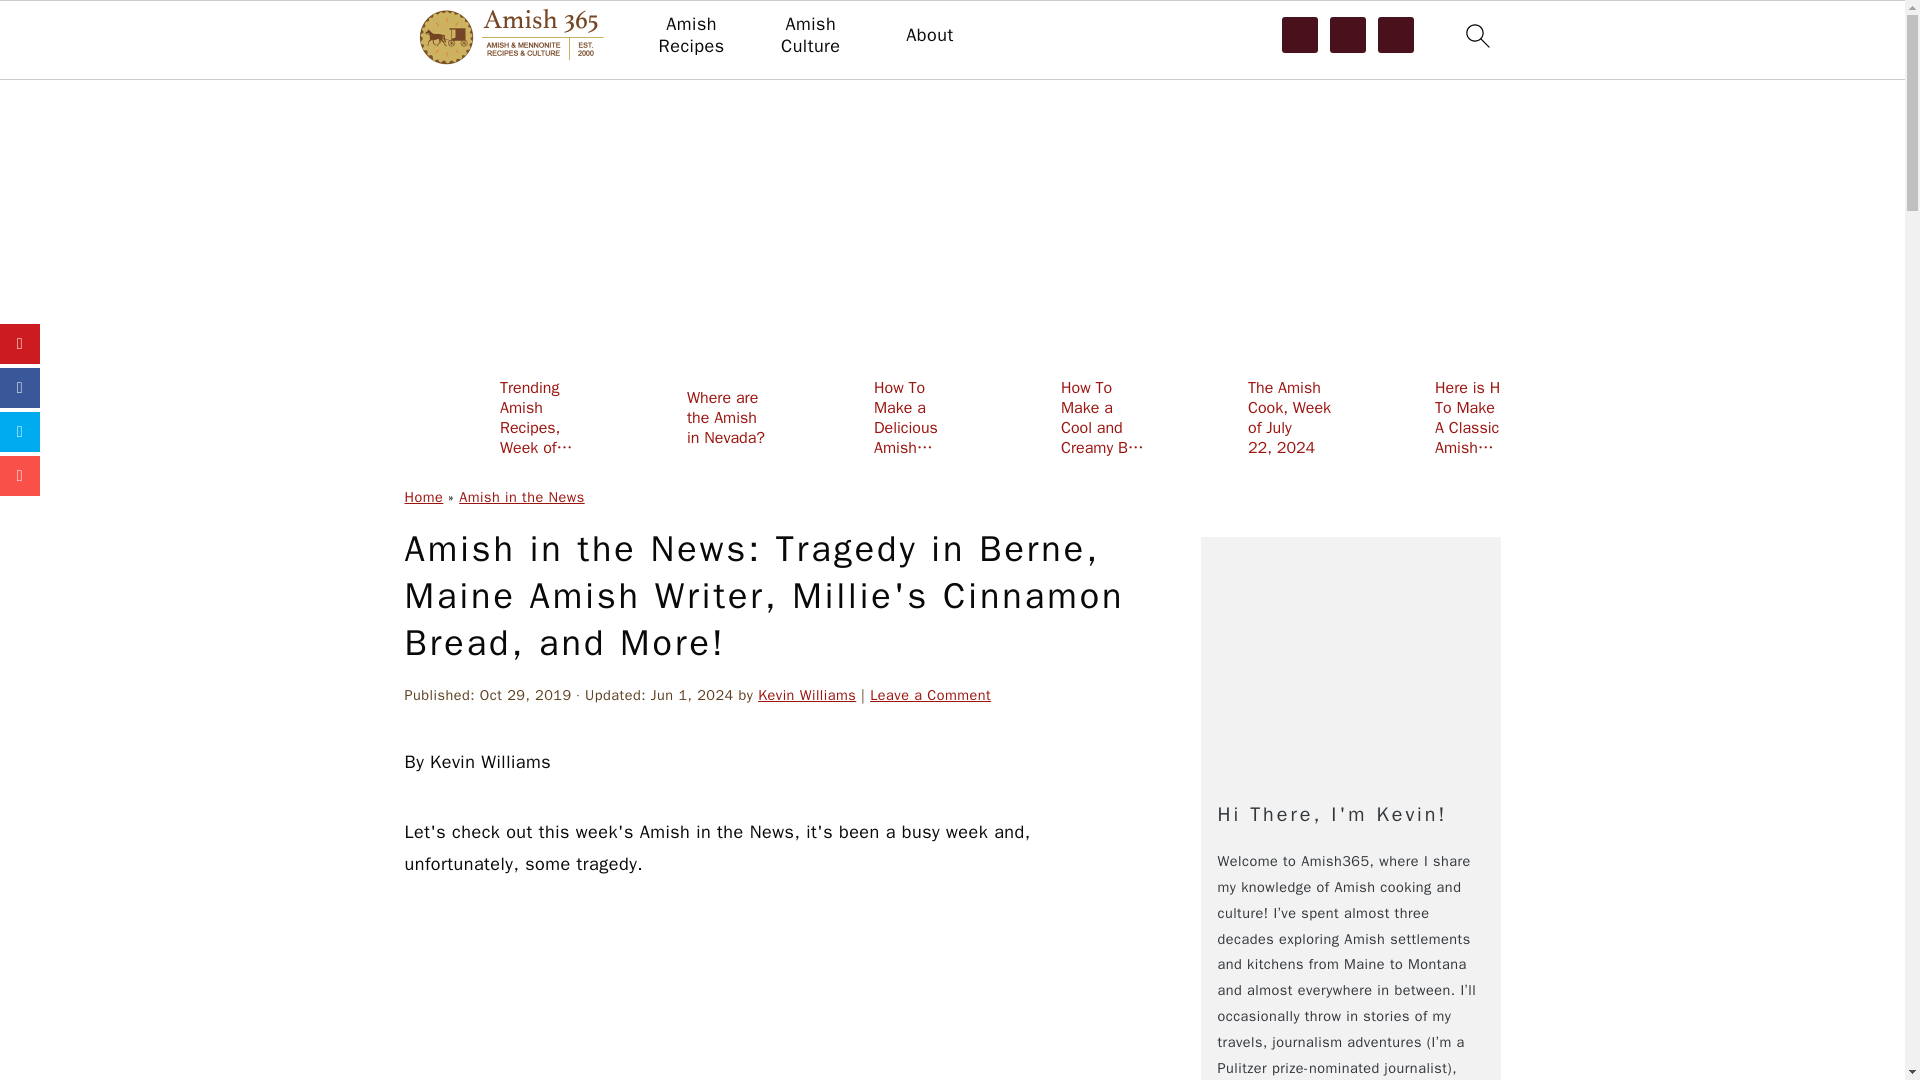 Image resolution: width=1920 pixels, height=1080 pixels. Describe the element at coordinates (1804, 417) in the screenshot. I see `The Amish Cook, Week of July 16, 2024` at that location.